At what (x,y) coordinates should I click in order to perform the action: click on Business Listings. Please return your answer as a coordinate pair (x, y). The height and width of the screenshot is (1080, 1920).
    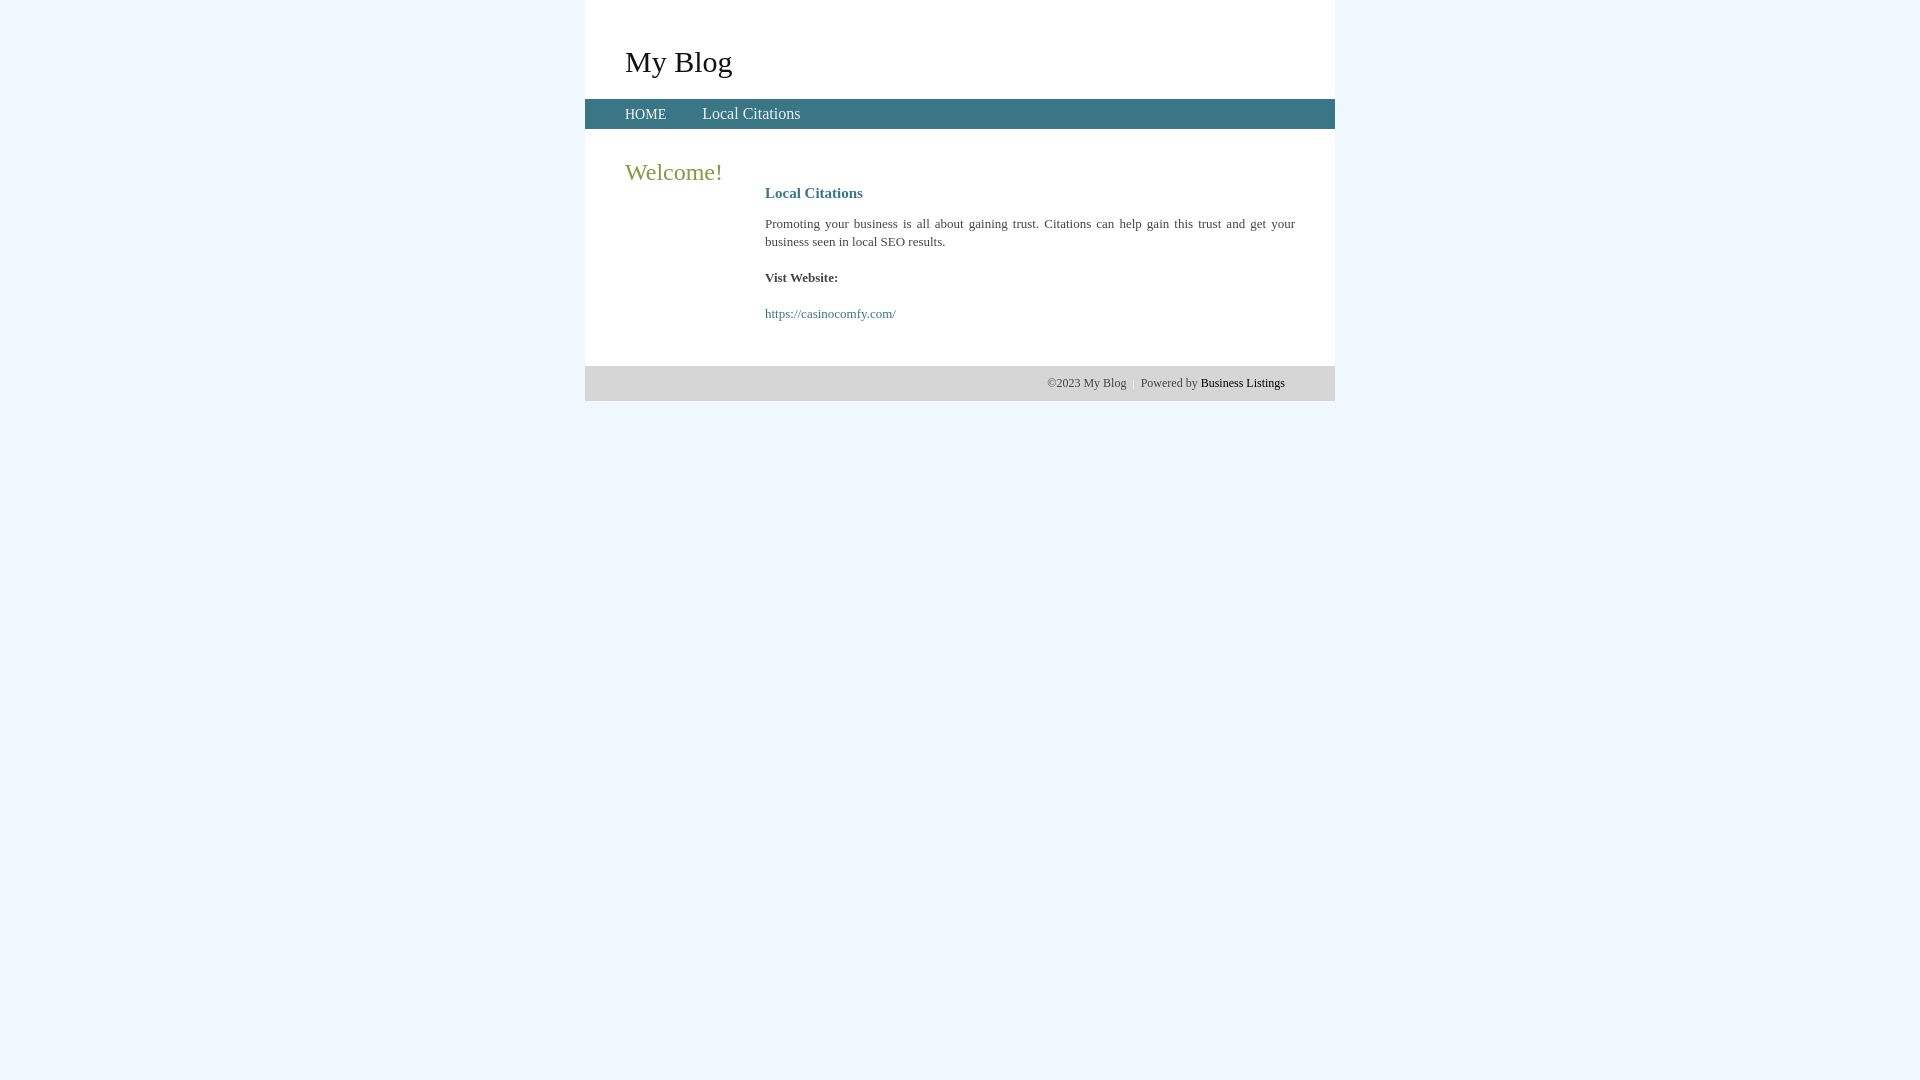
    Looking at the image, I should click on (1243, 383).